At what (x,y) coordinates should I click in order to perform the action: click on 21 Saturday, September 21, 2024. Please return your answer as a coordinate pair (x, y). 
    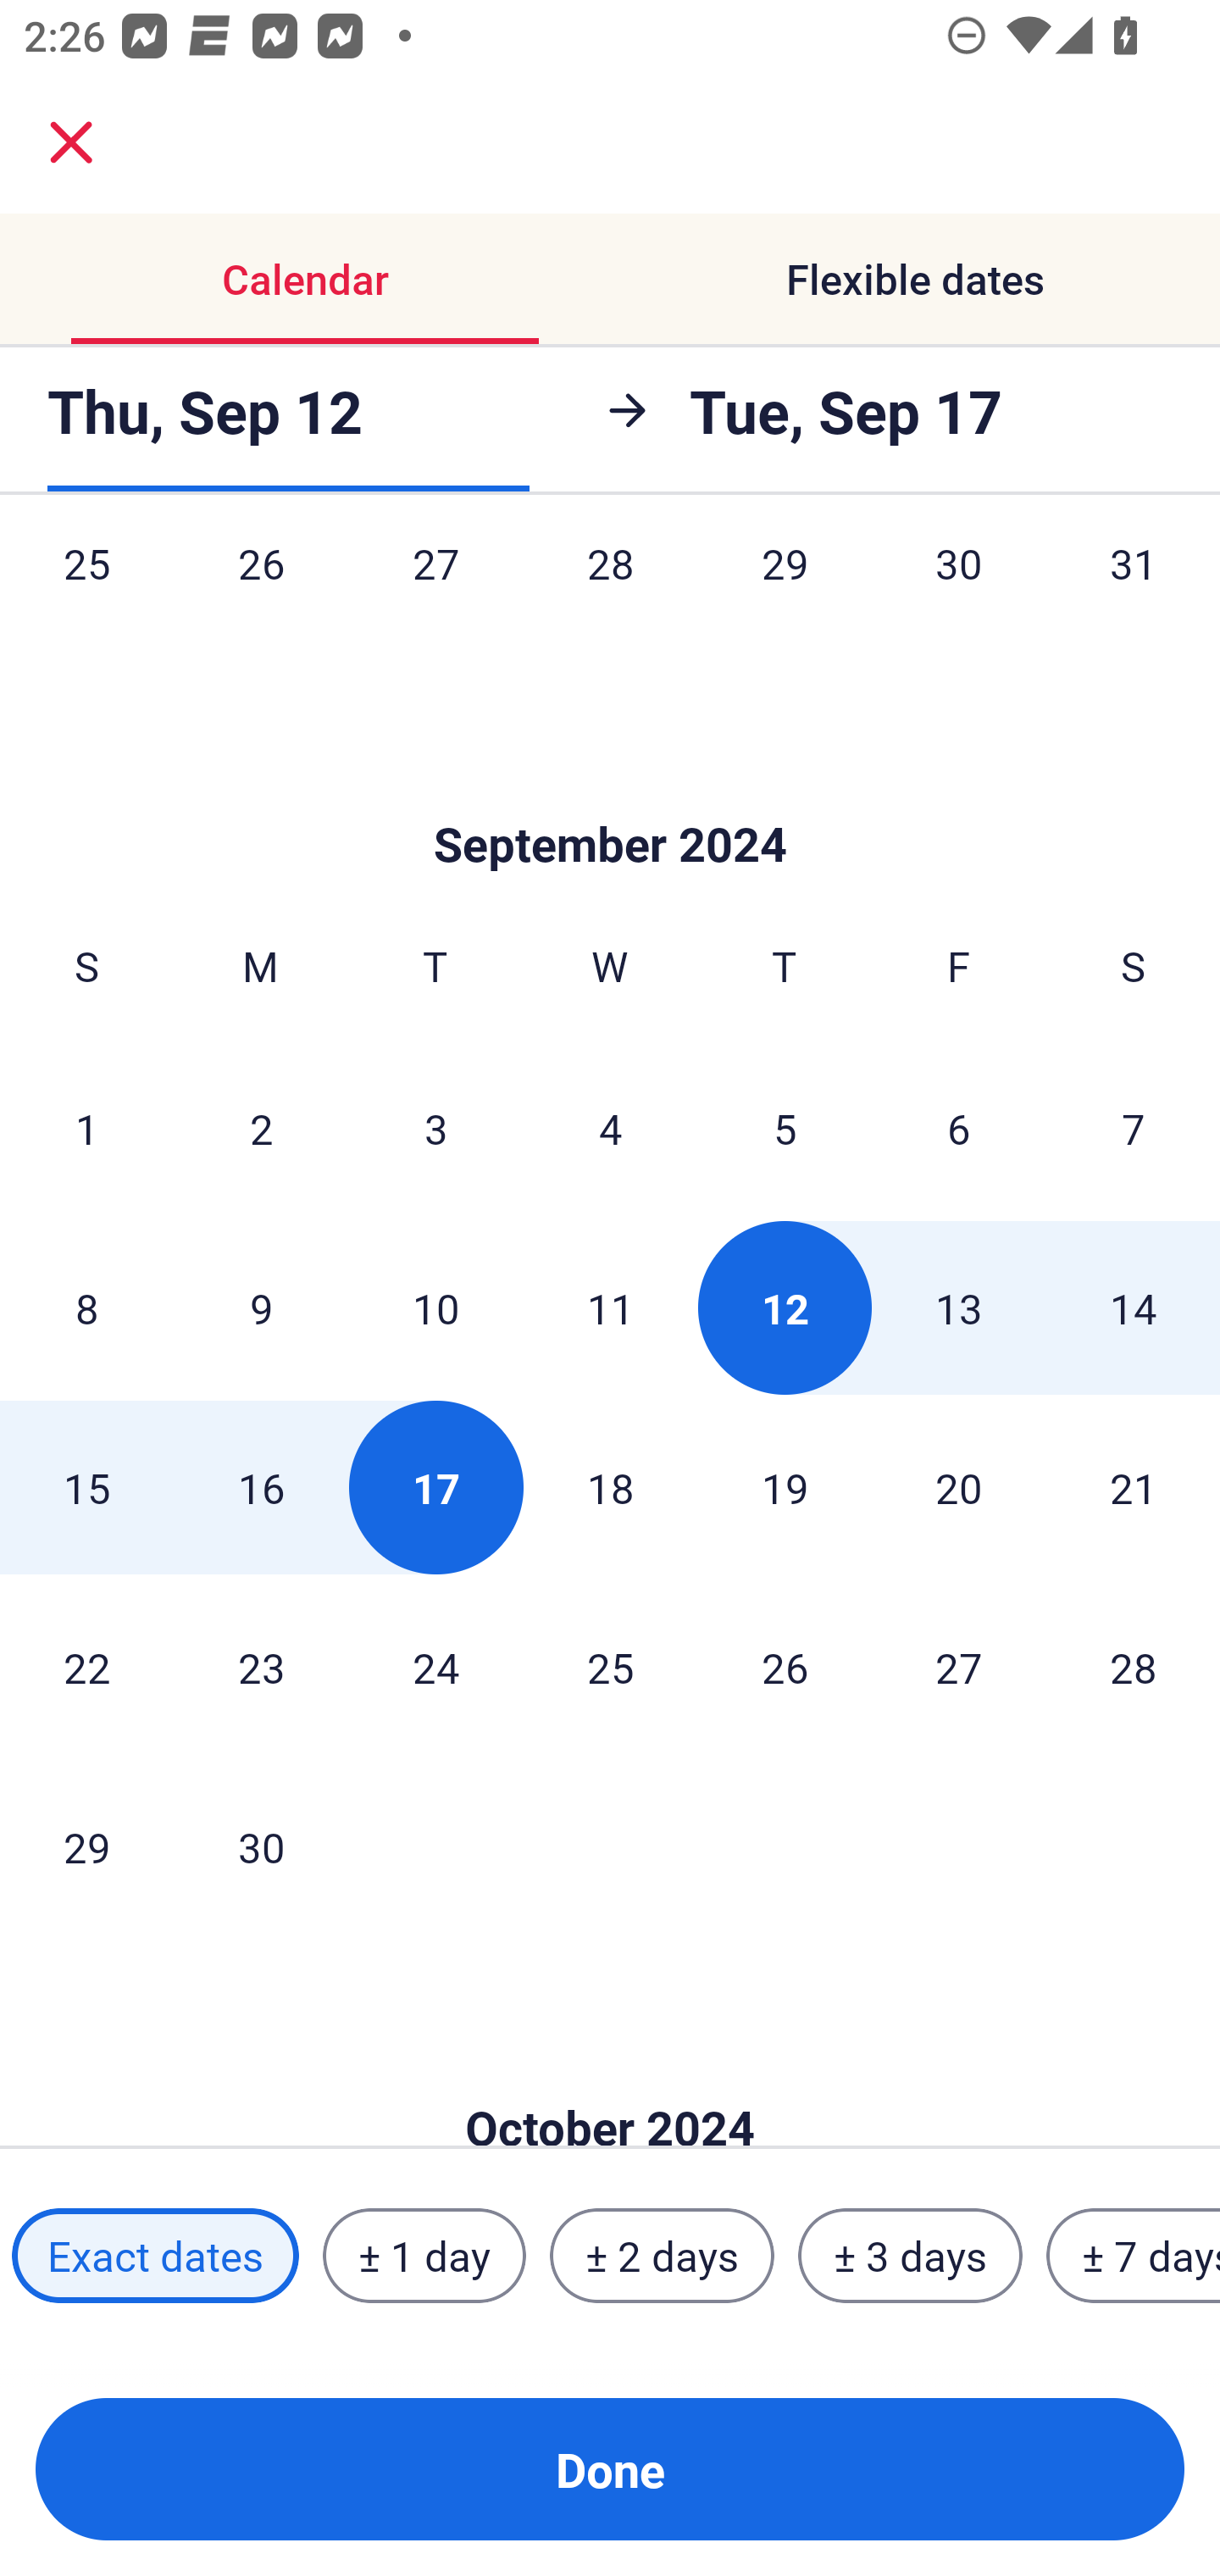
    Looking at the image, I should click on (1134, 1487).